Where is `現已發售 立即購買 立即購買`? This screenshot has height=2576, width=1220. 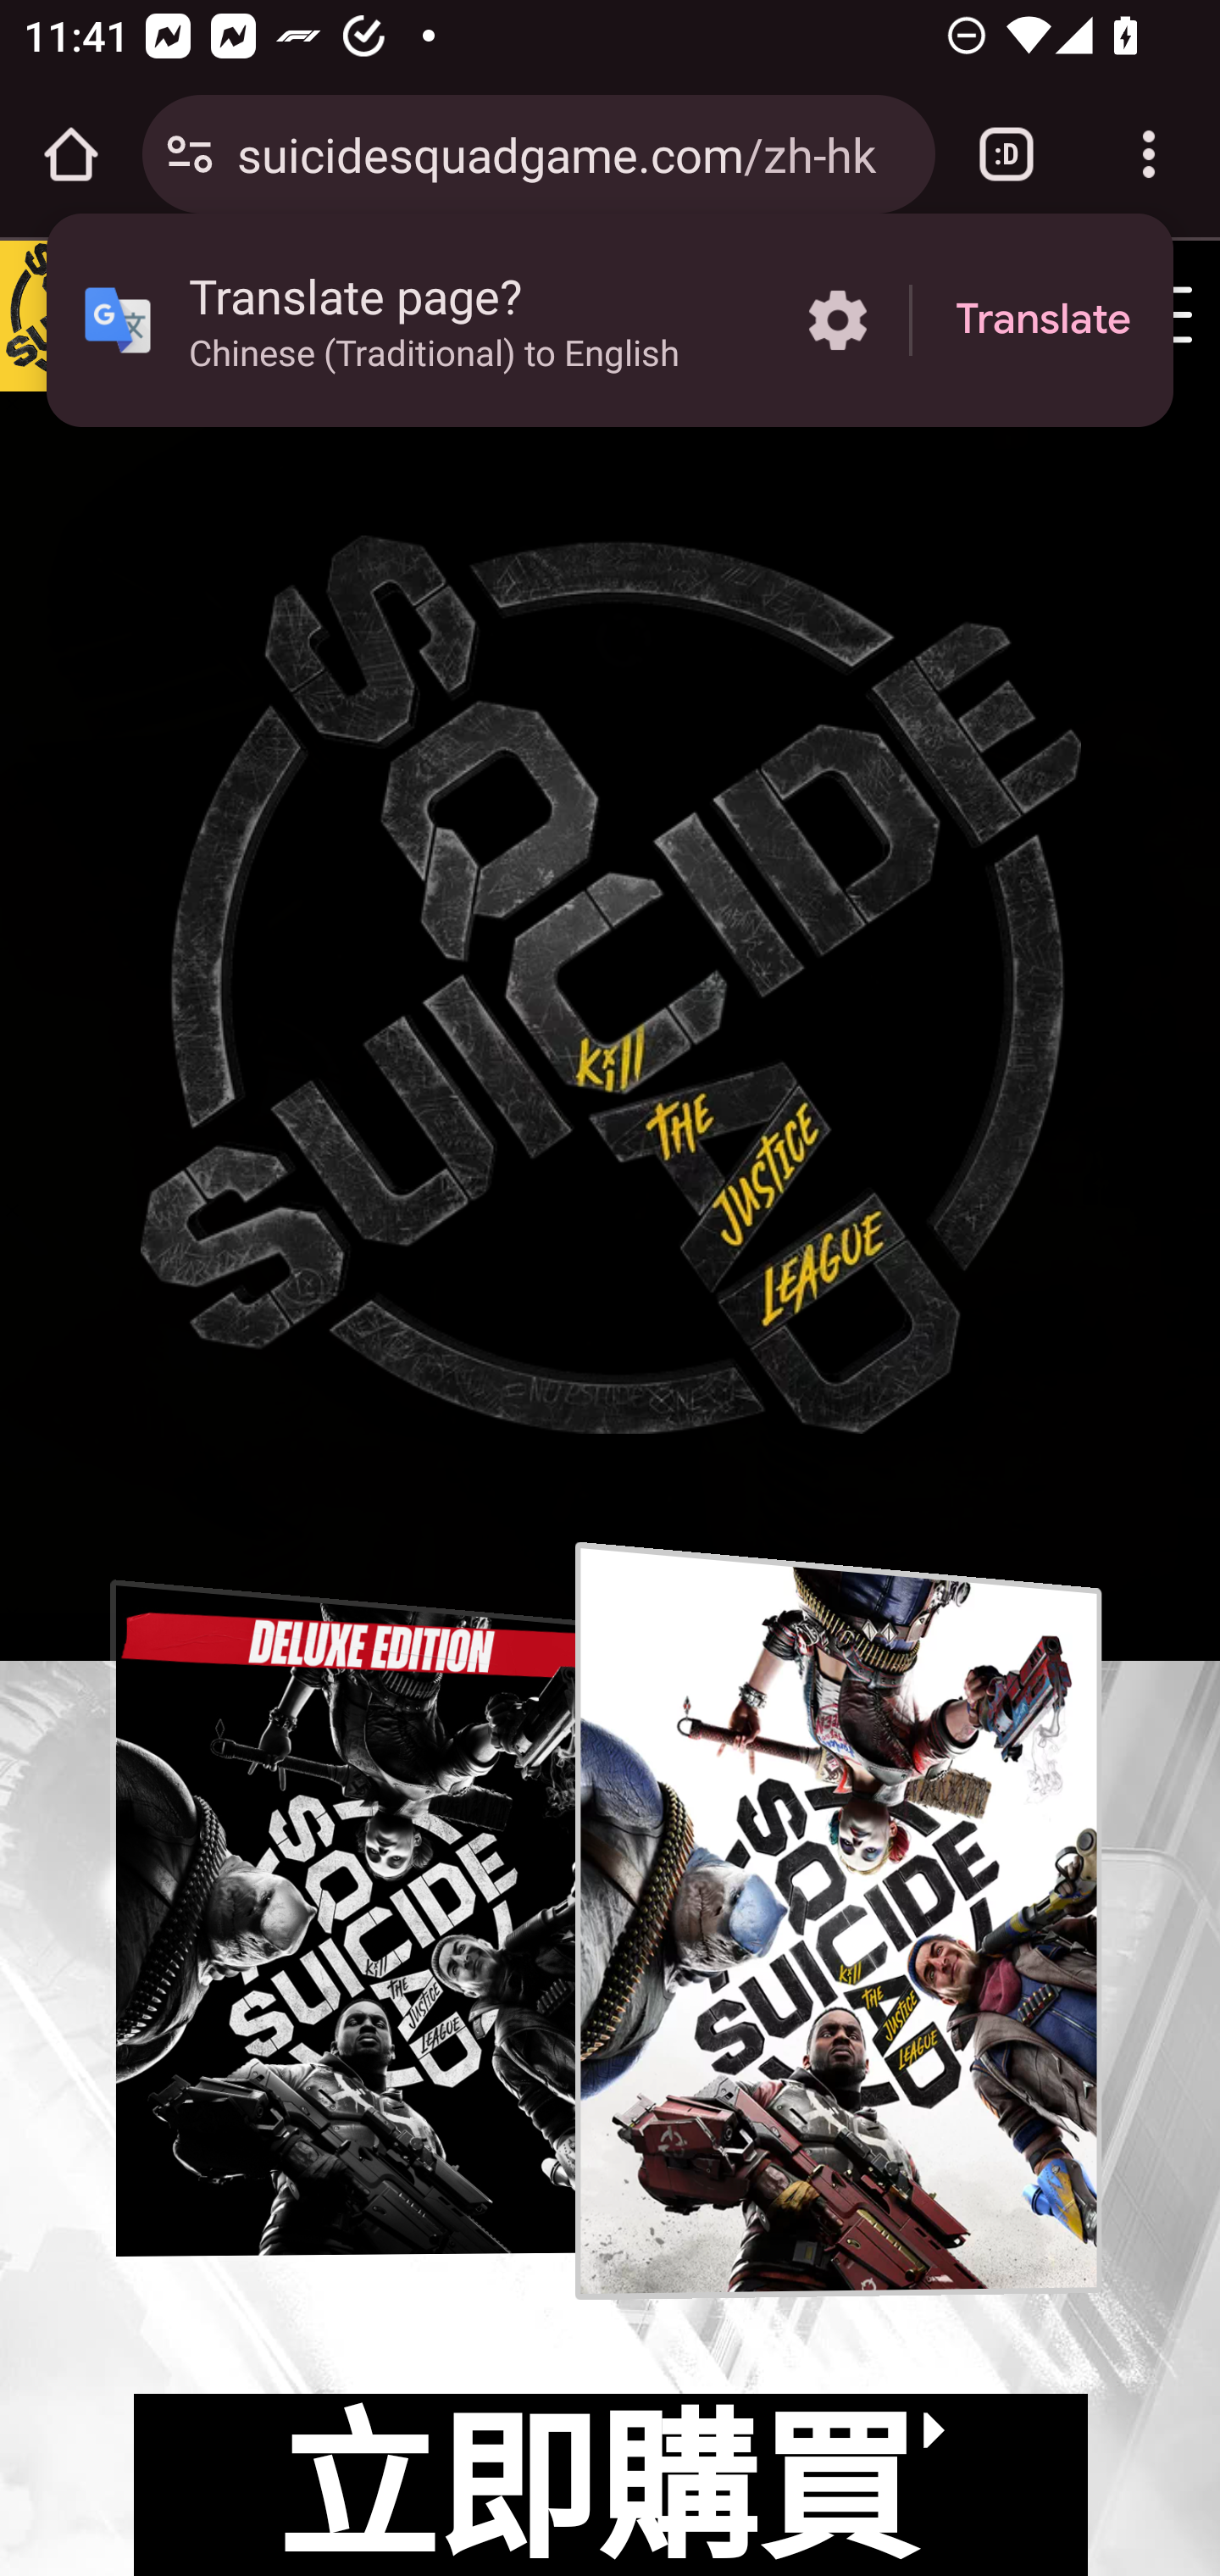
現已發售 立即購買 立即購買 is located at coordinates (610, 2118).